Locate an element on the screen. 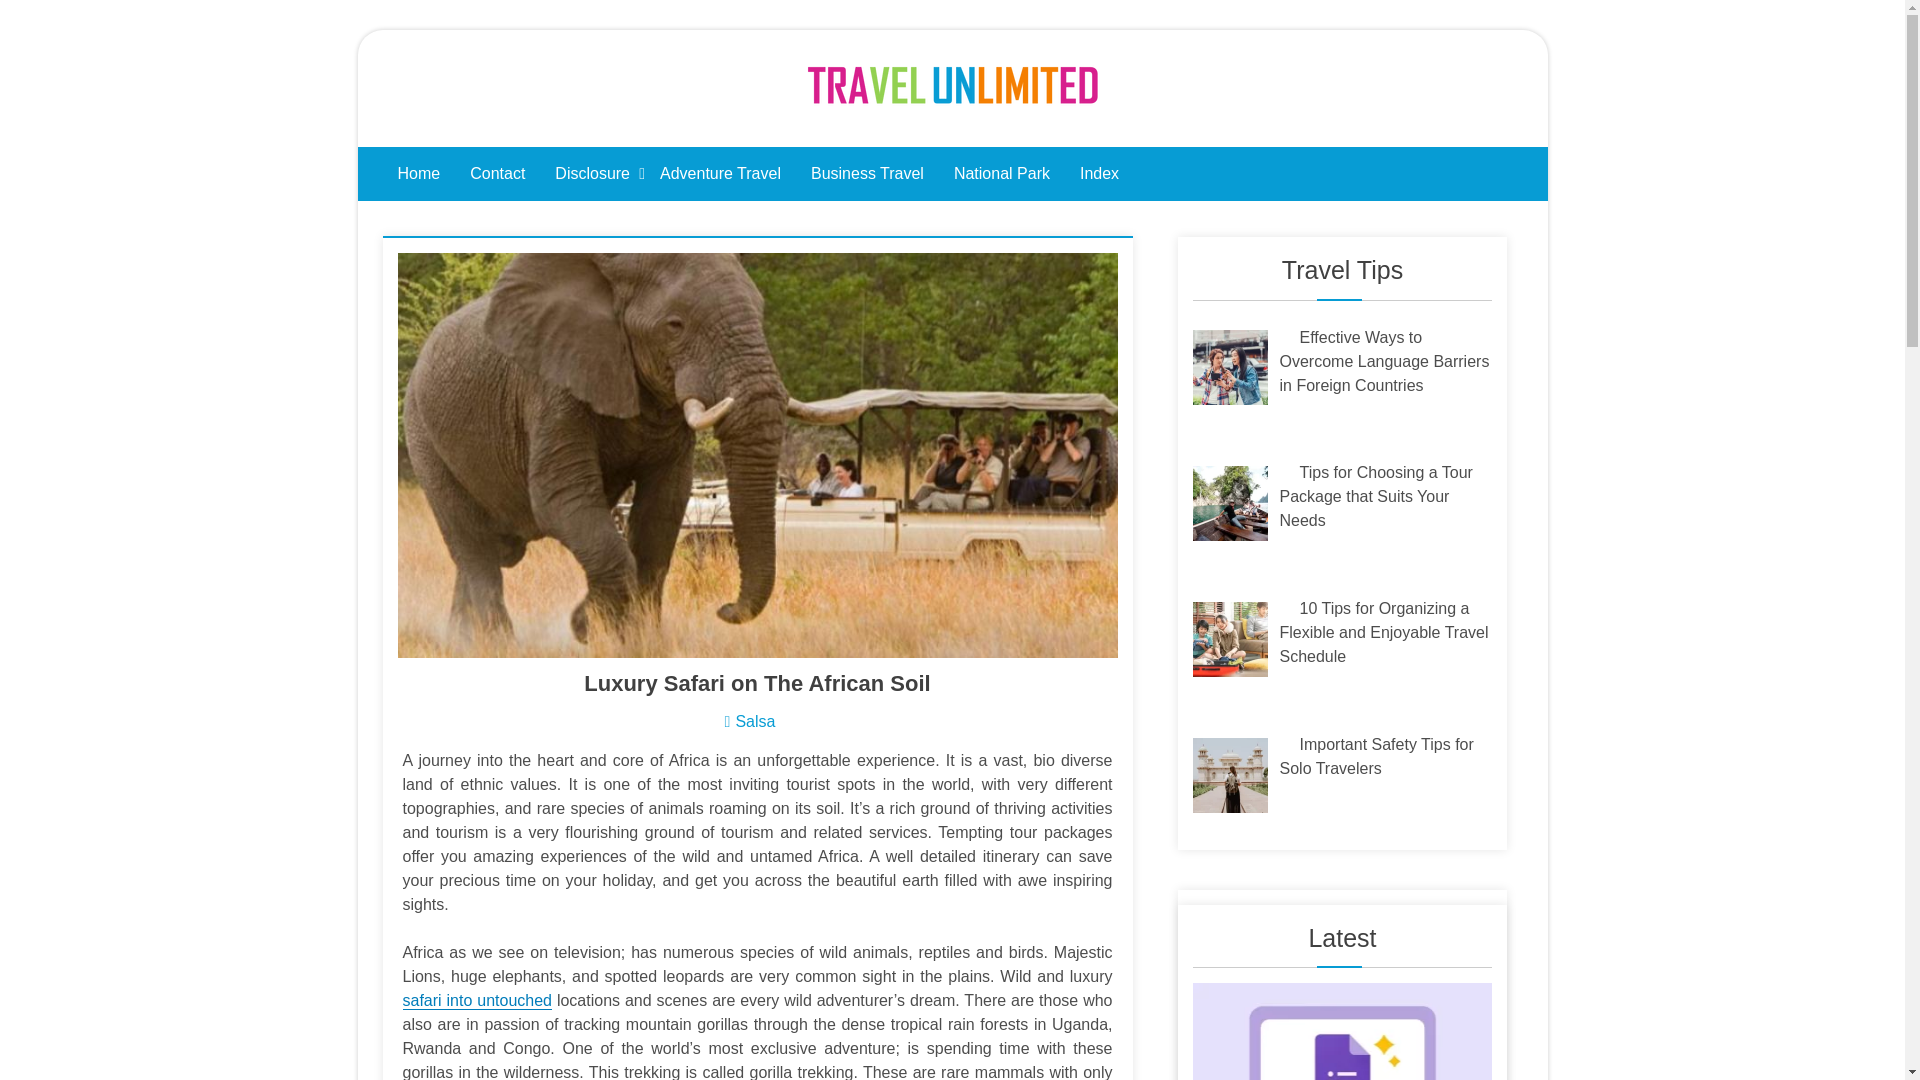 This screenshot has height=1080, width=1920. Contact is located at coordinates (497, 173).